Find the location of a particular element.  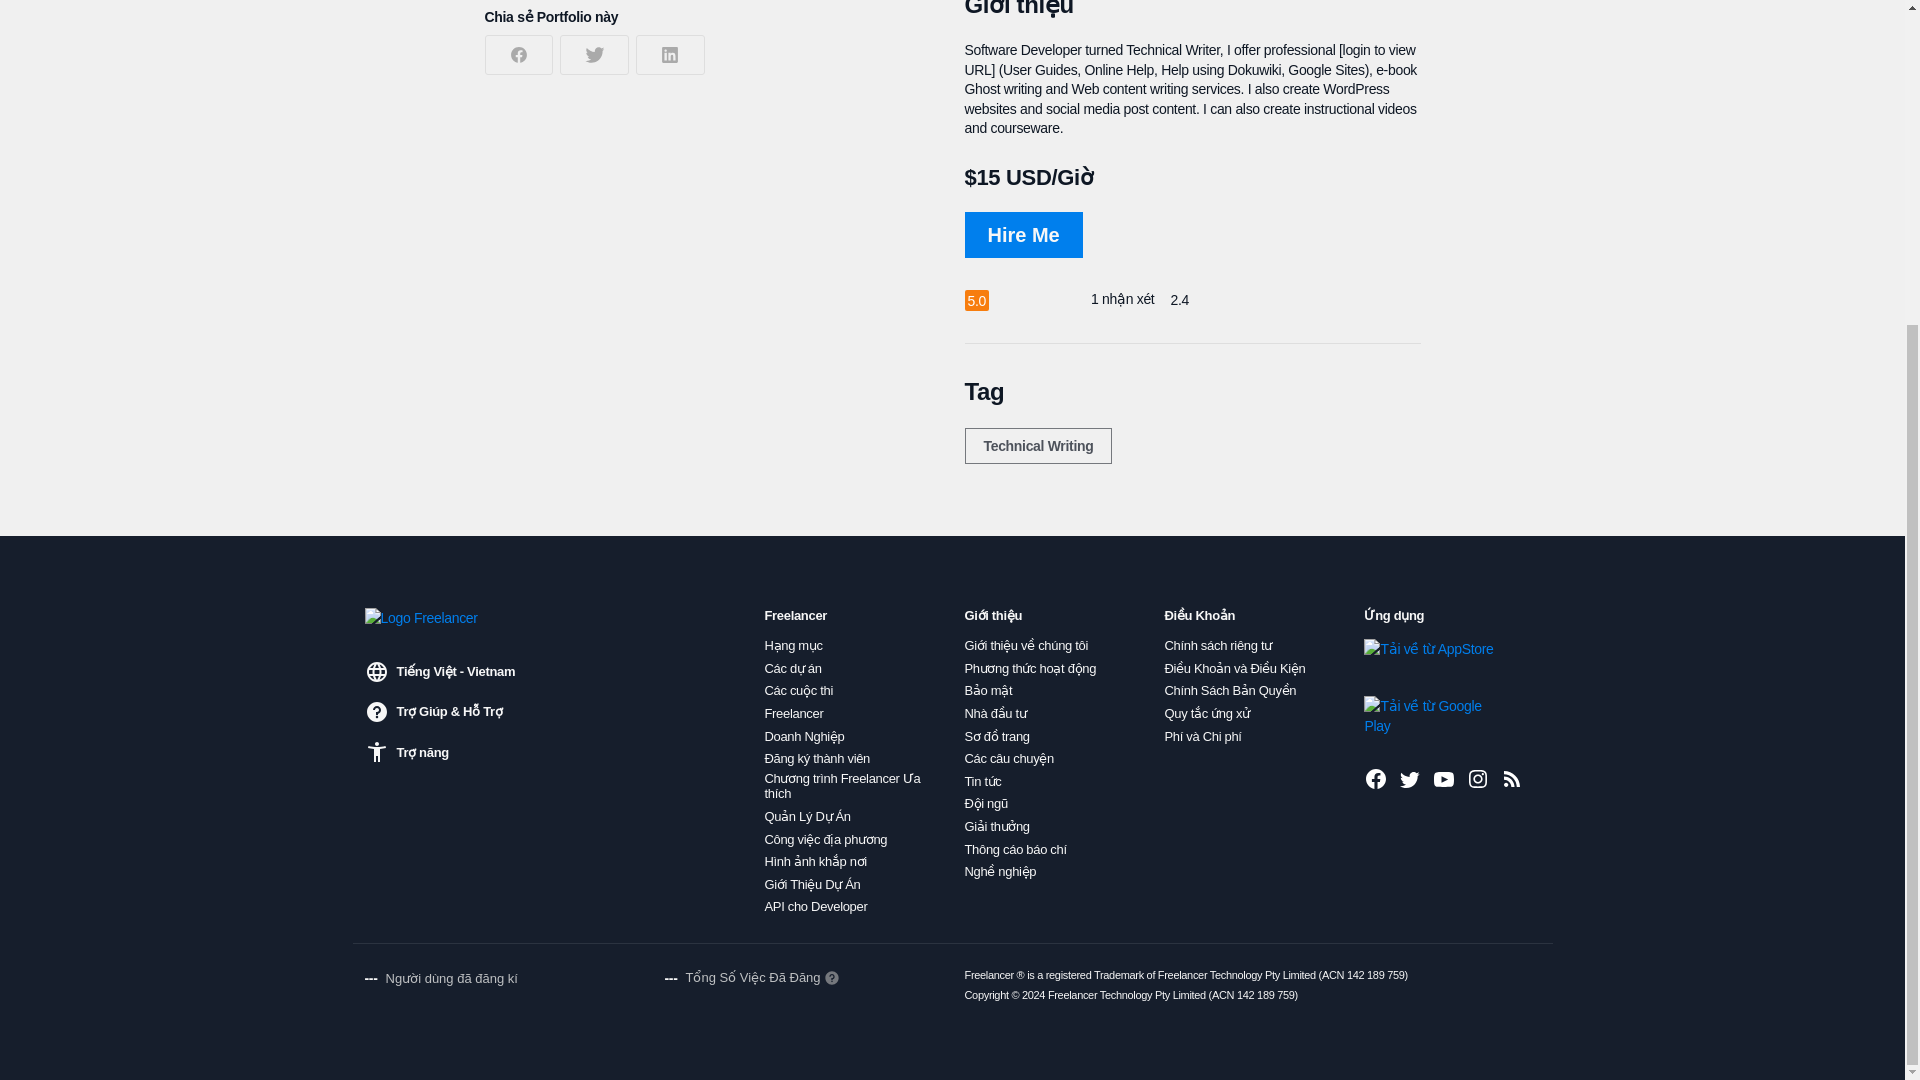

Hire Me is located at coordinates (1022, 234).